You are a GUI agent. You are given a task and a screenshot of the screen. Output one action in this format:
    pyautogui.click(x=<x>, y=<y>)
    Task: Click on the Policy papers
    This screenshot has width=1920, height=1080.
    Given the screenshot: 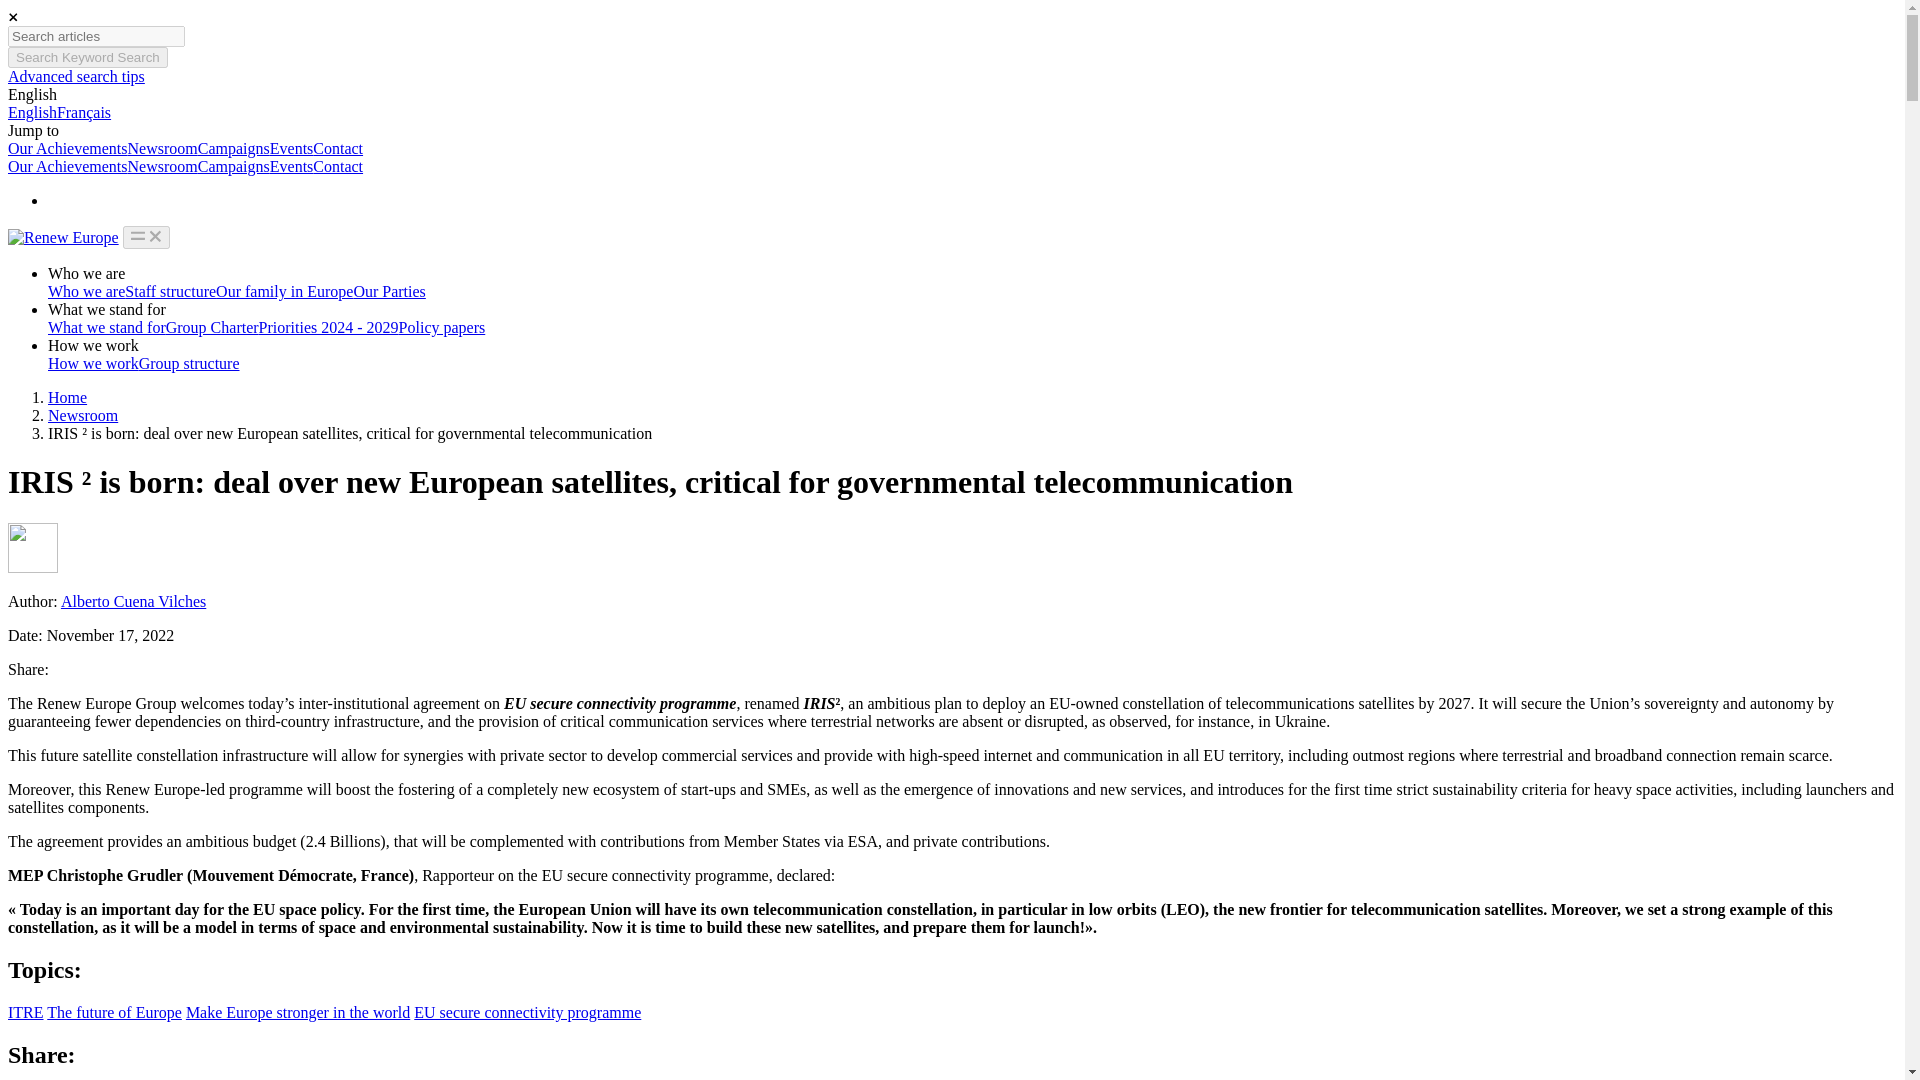 What is the action you would take?
    pyautogui.click(x=442, y=326)
    